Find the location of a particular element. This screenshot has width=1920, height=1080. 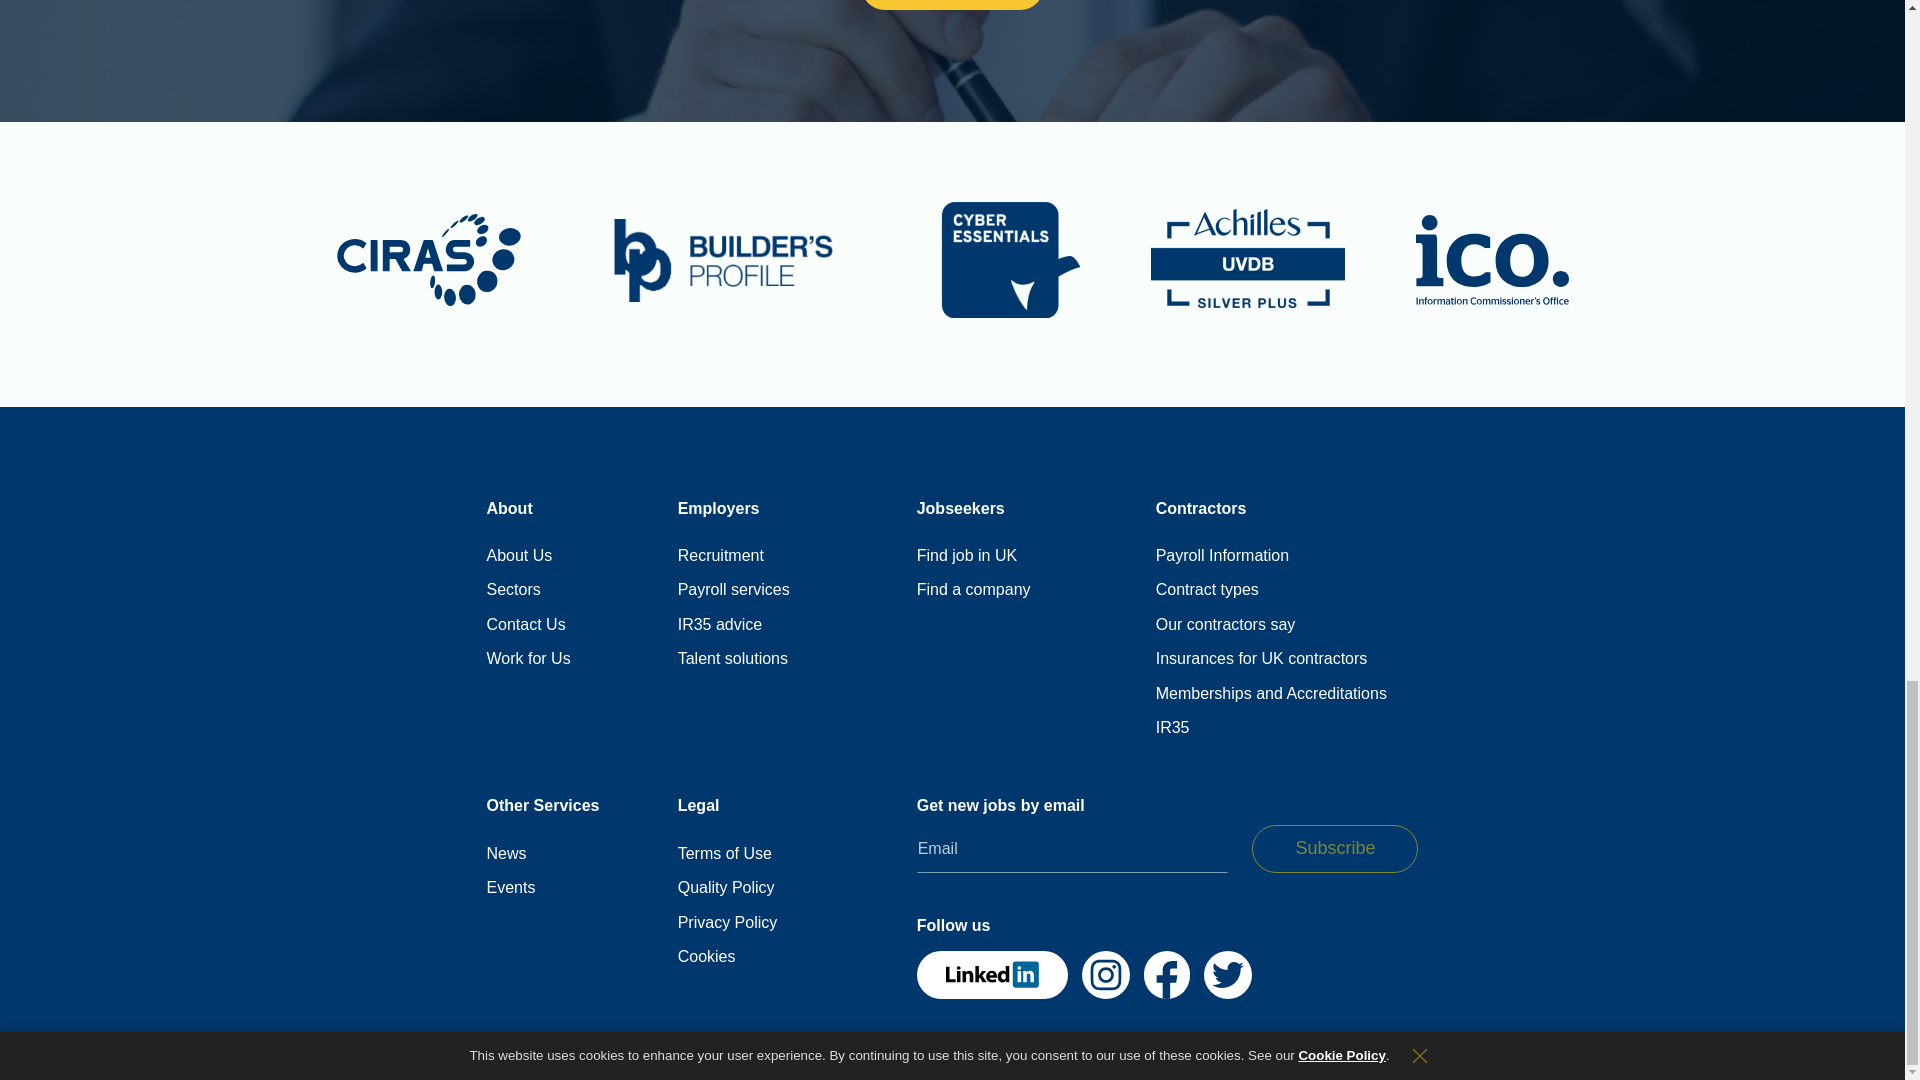

Quality Policy is located at coordinates (726, 888).